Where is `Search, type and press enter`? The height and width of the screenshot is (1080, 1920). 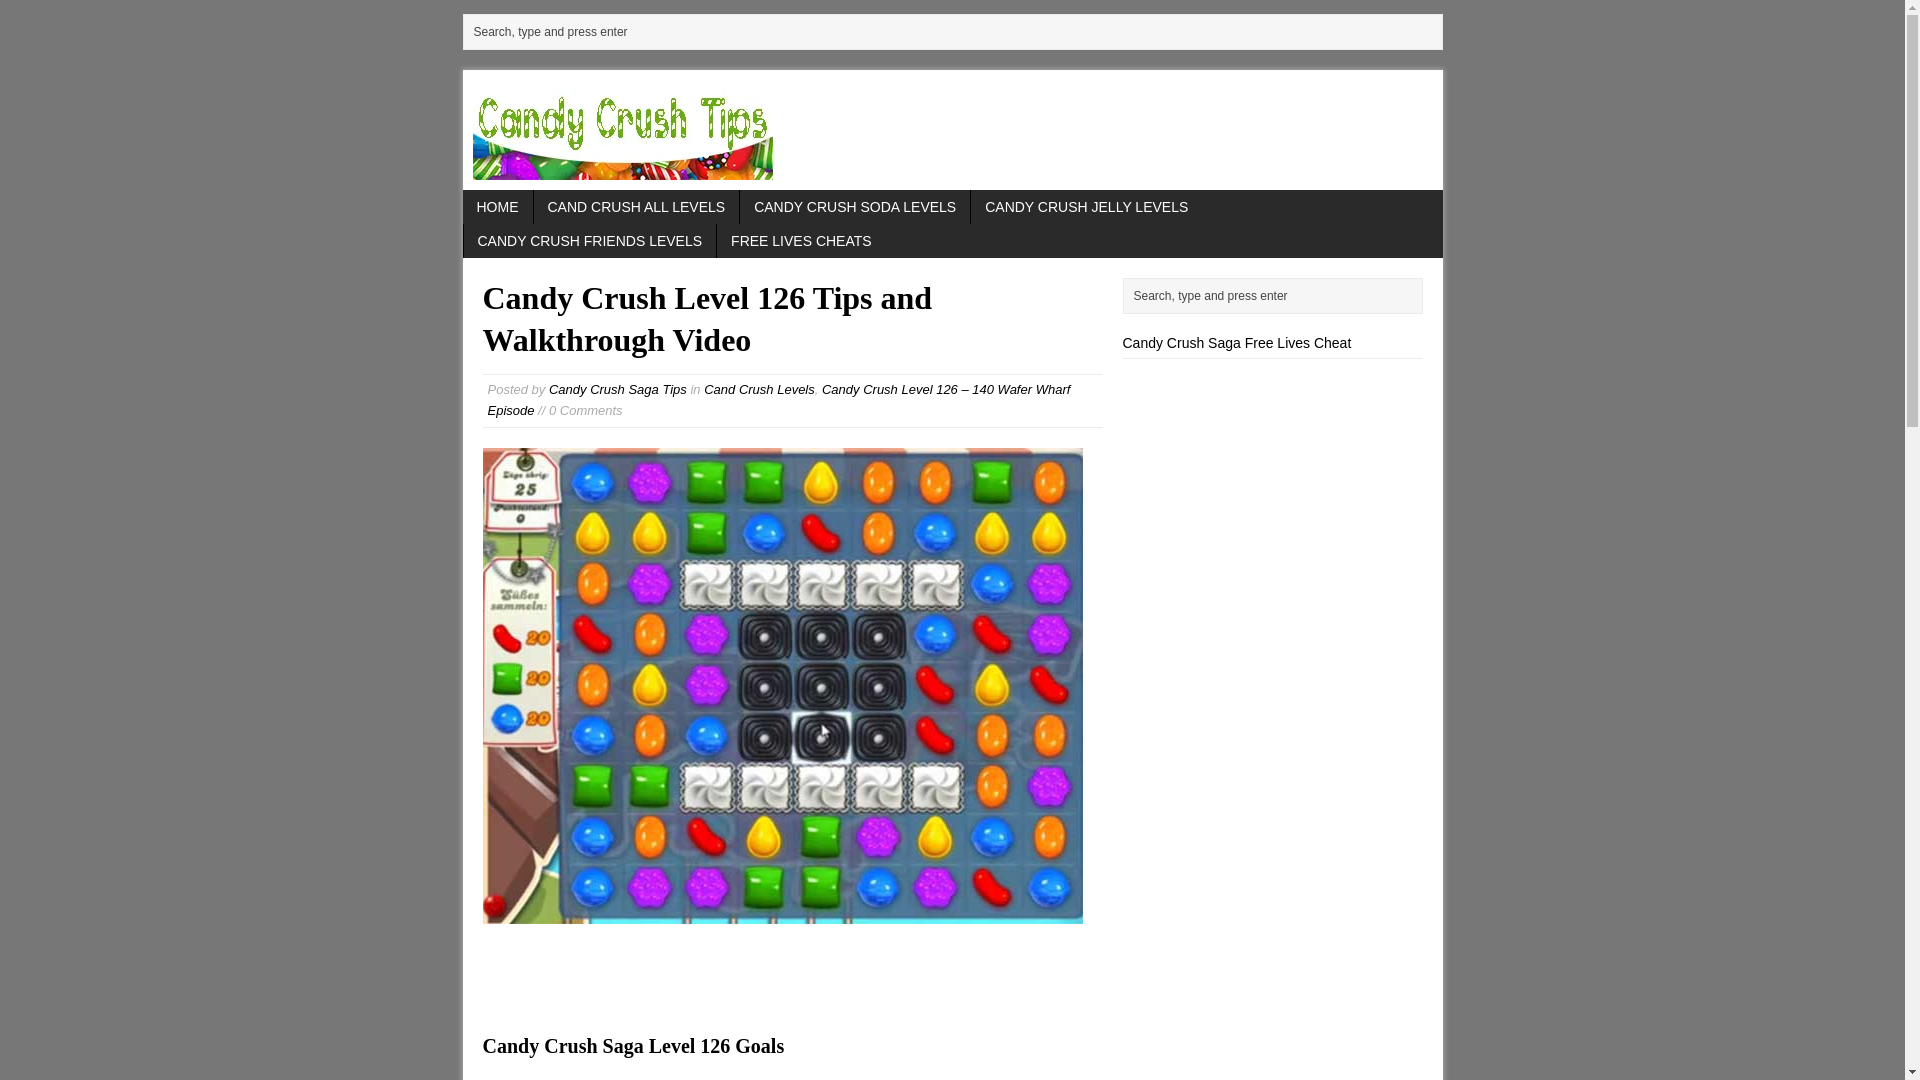 Search, type and press enter is located at coordinates (956, 32).